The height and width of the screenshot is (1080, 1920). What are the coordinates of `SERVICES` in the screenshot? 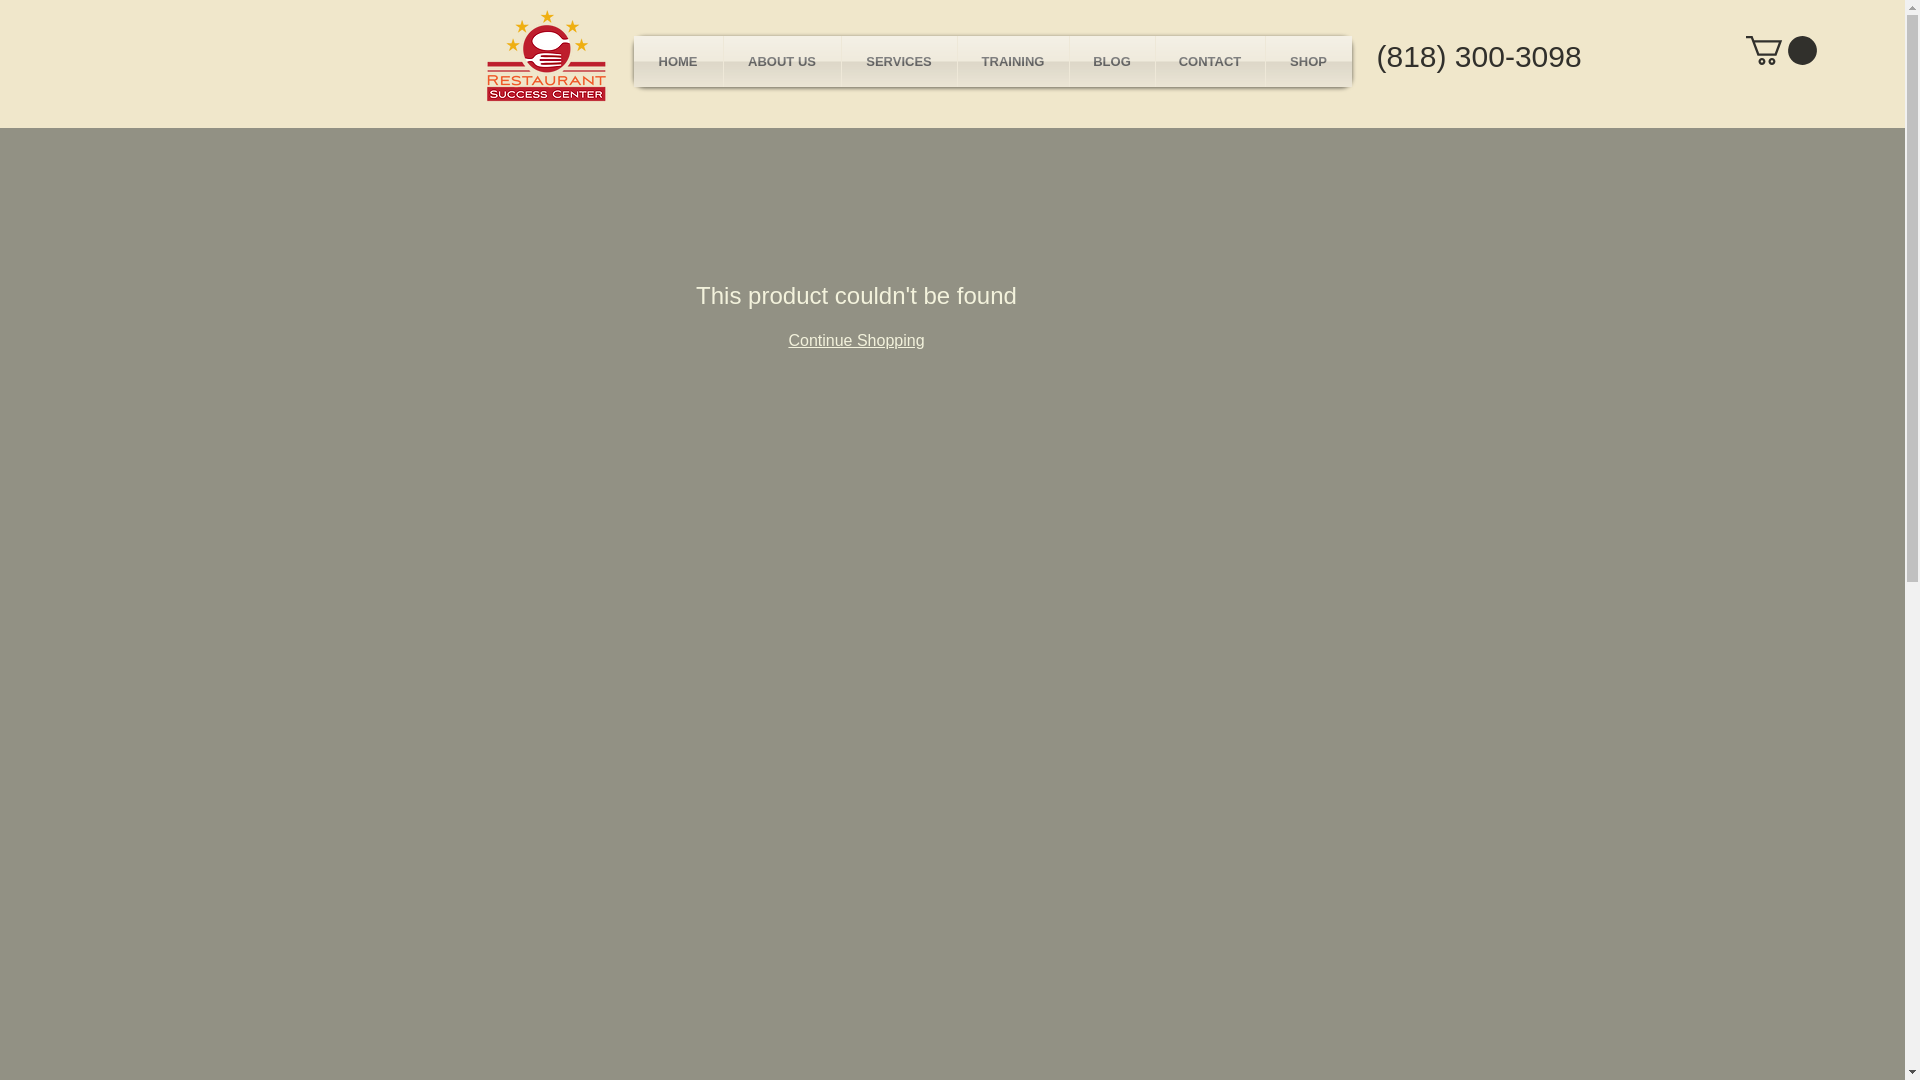 It's located at (899, 61).